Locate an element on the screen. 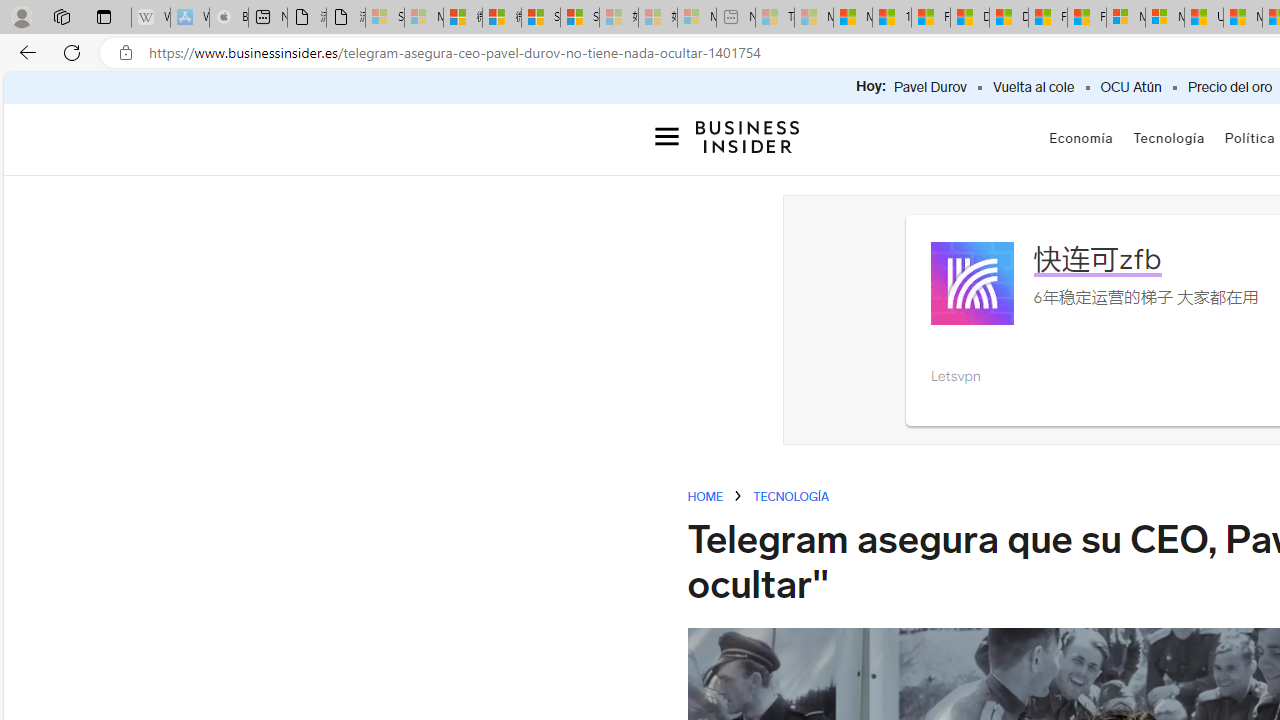 The width and height of the screenshot is (1280, 720). HOME is located at coordinates (706, 496).